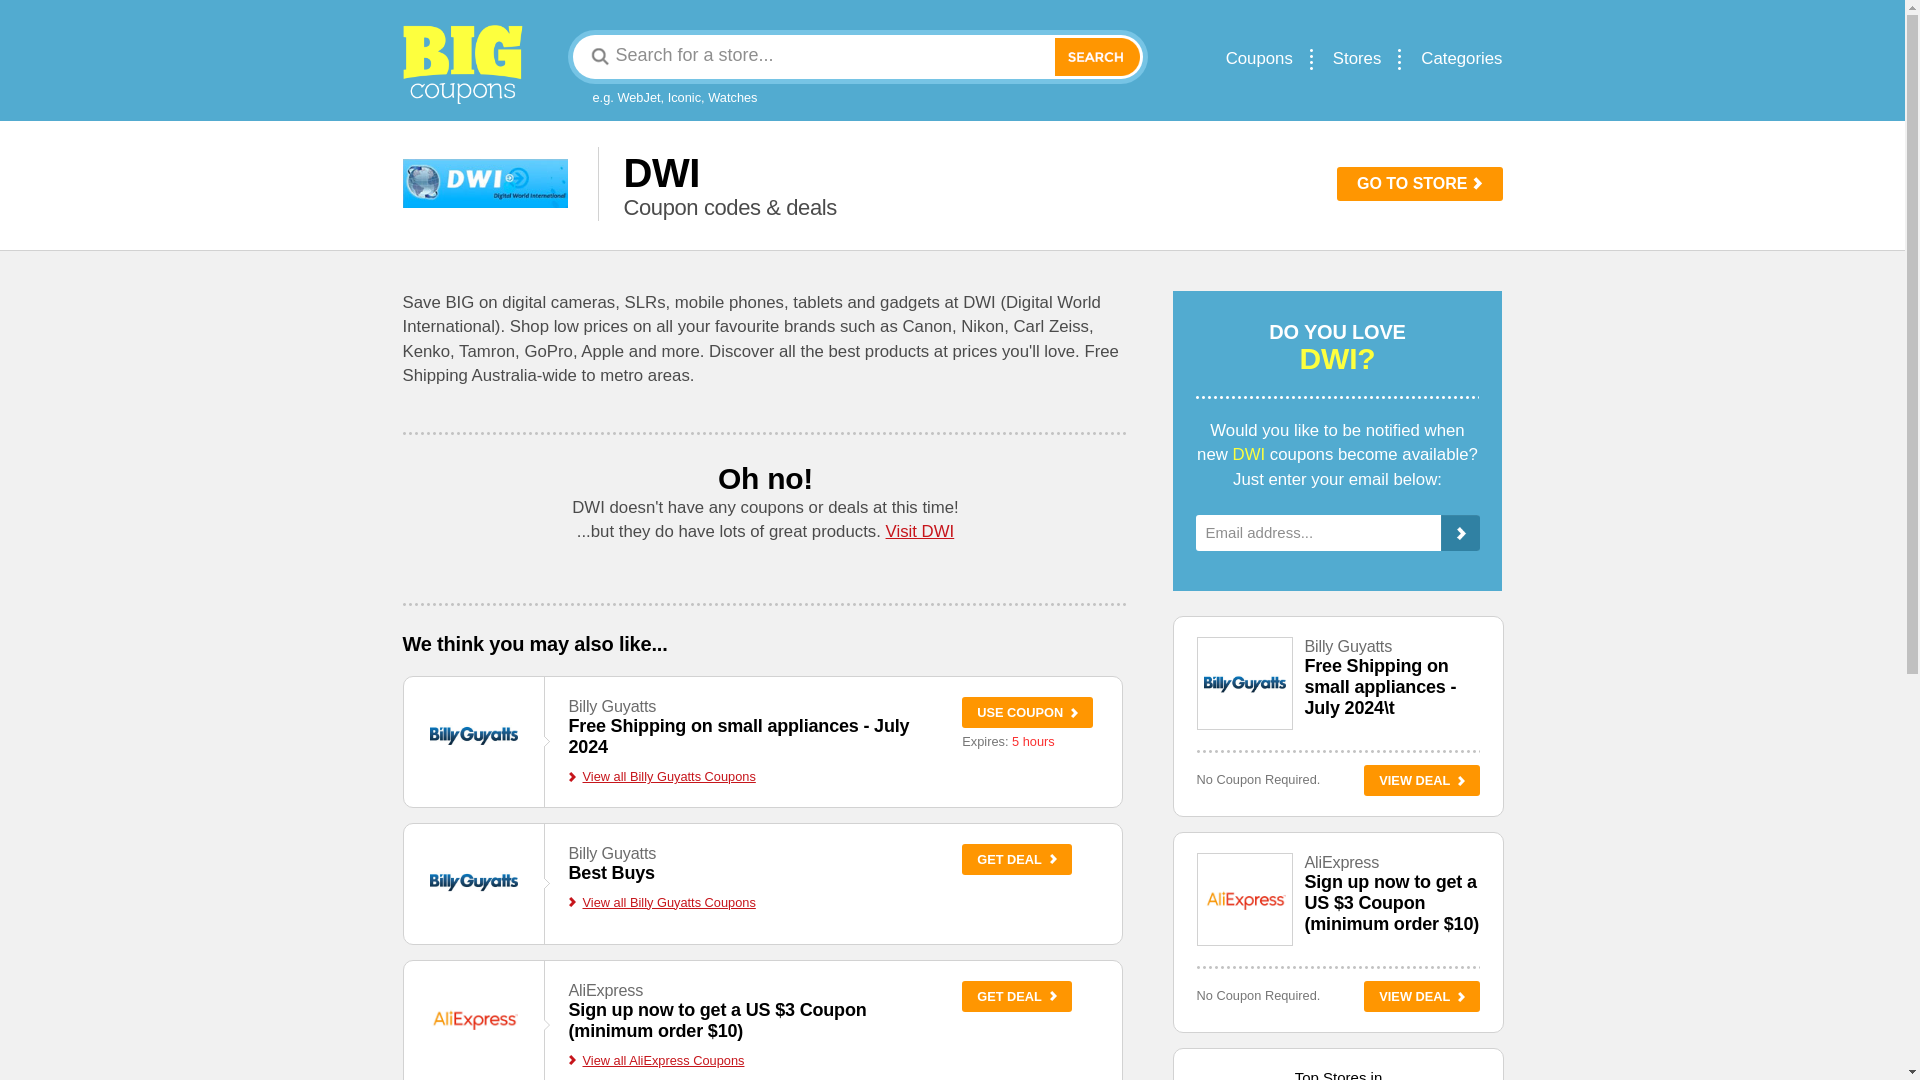 The image size is (1920, 1080). Describe the element at coordinates (1259, 58) in the screenshot. I see `Coupons` at that location.